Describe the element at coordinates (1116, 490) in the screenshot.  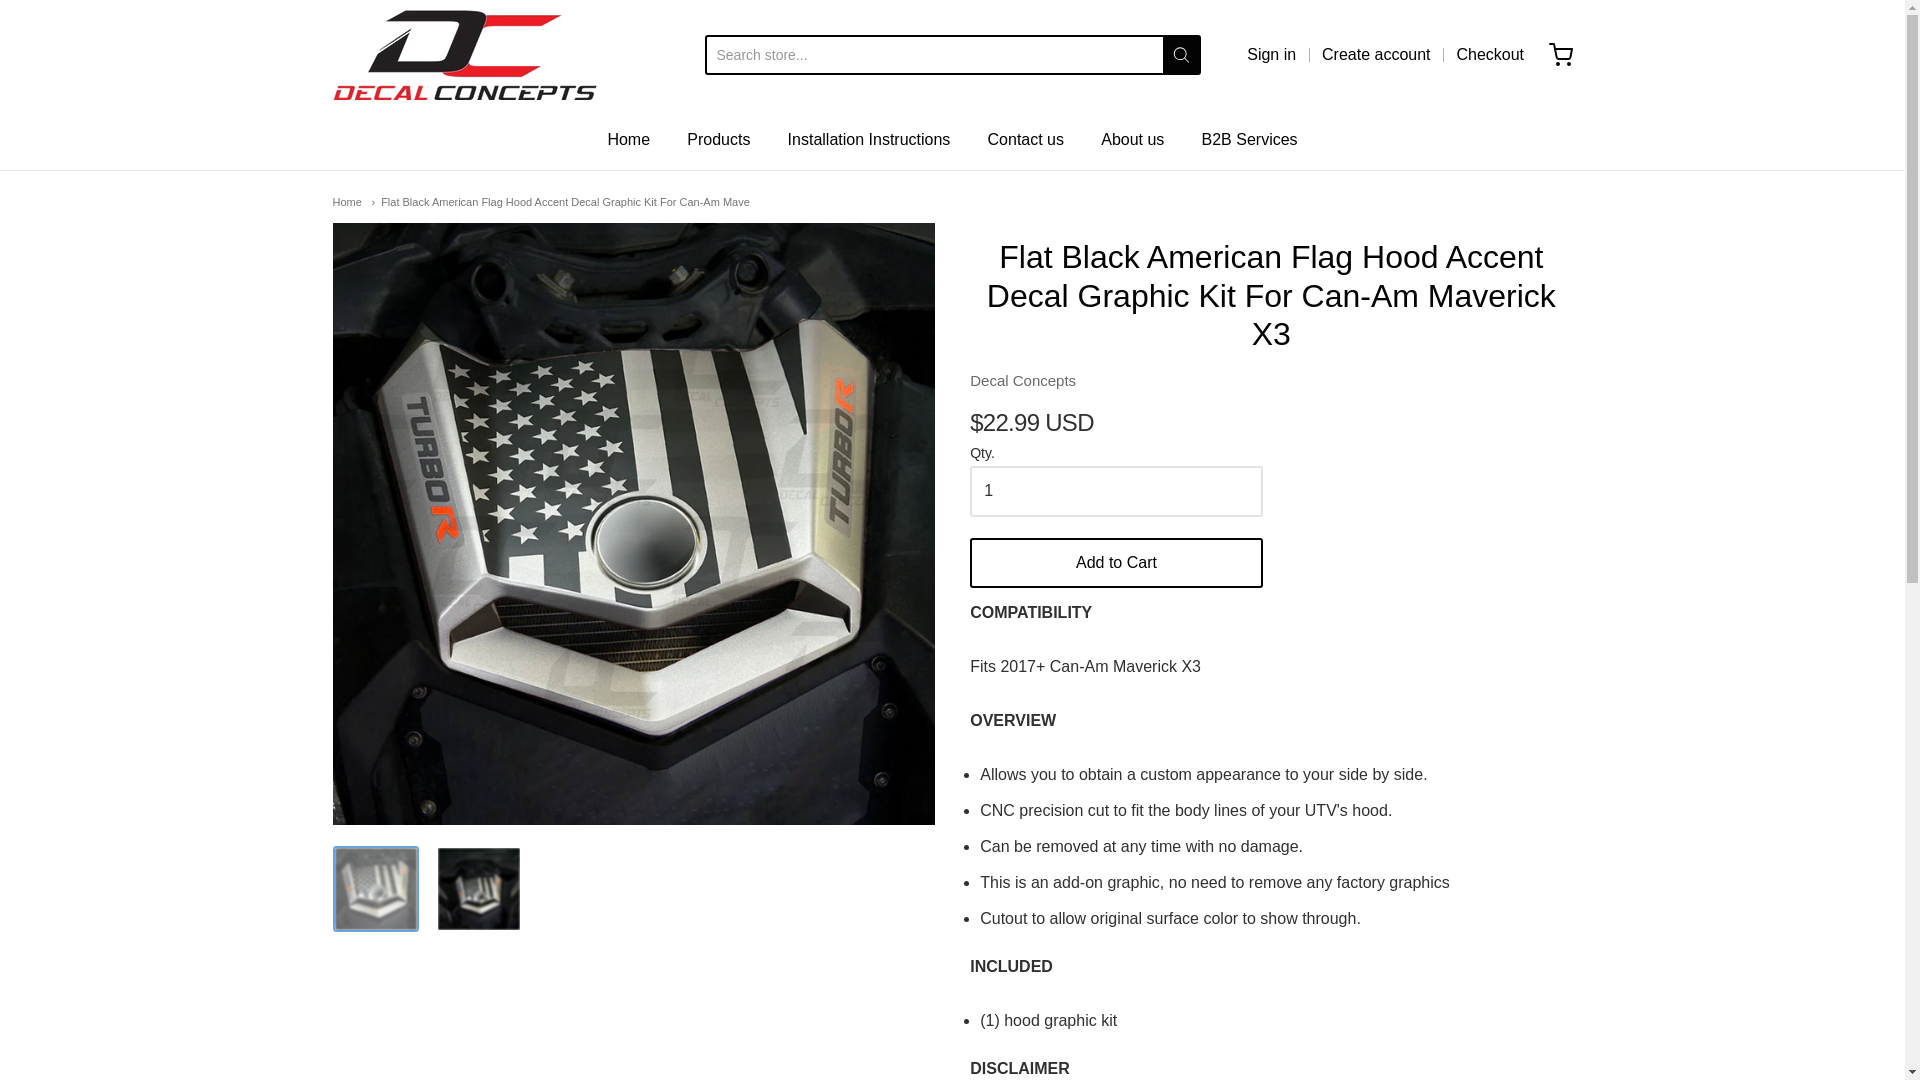
I see `1` at that location.